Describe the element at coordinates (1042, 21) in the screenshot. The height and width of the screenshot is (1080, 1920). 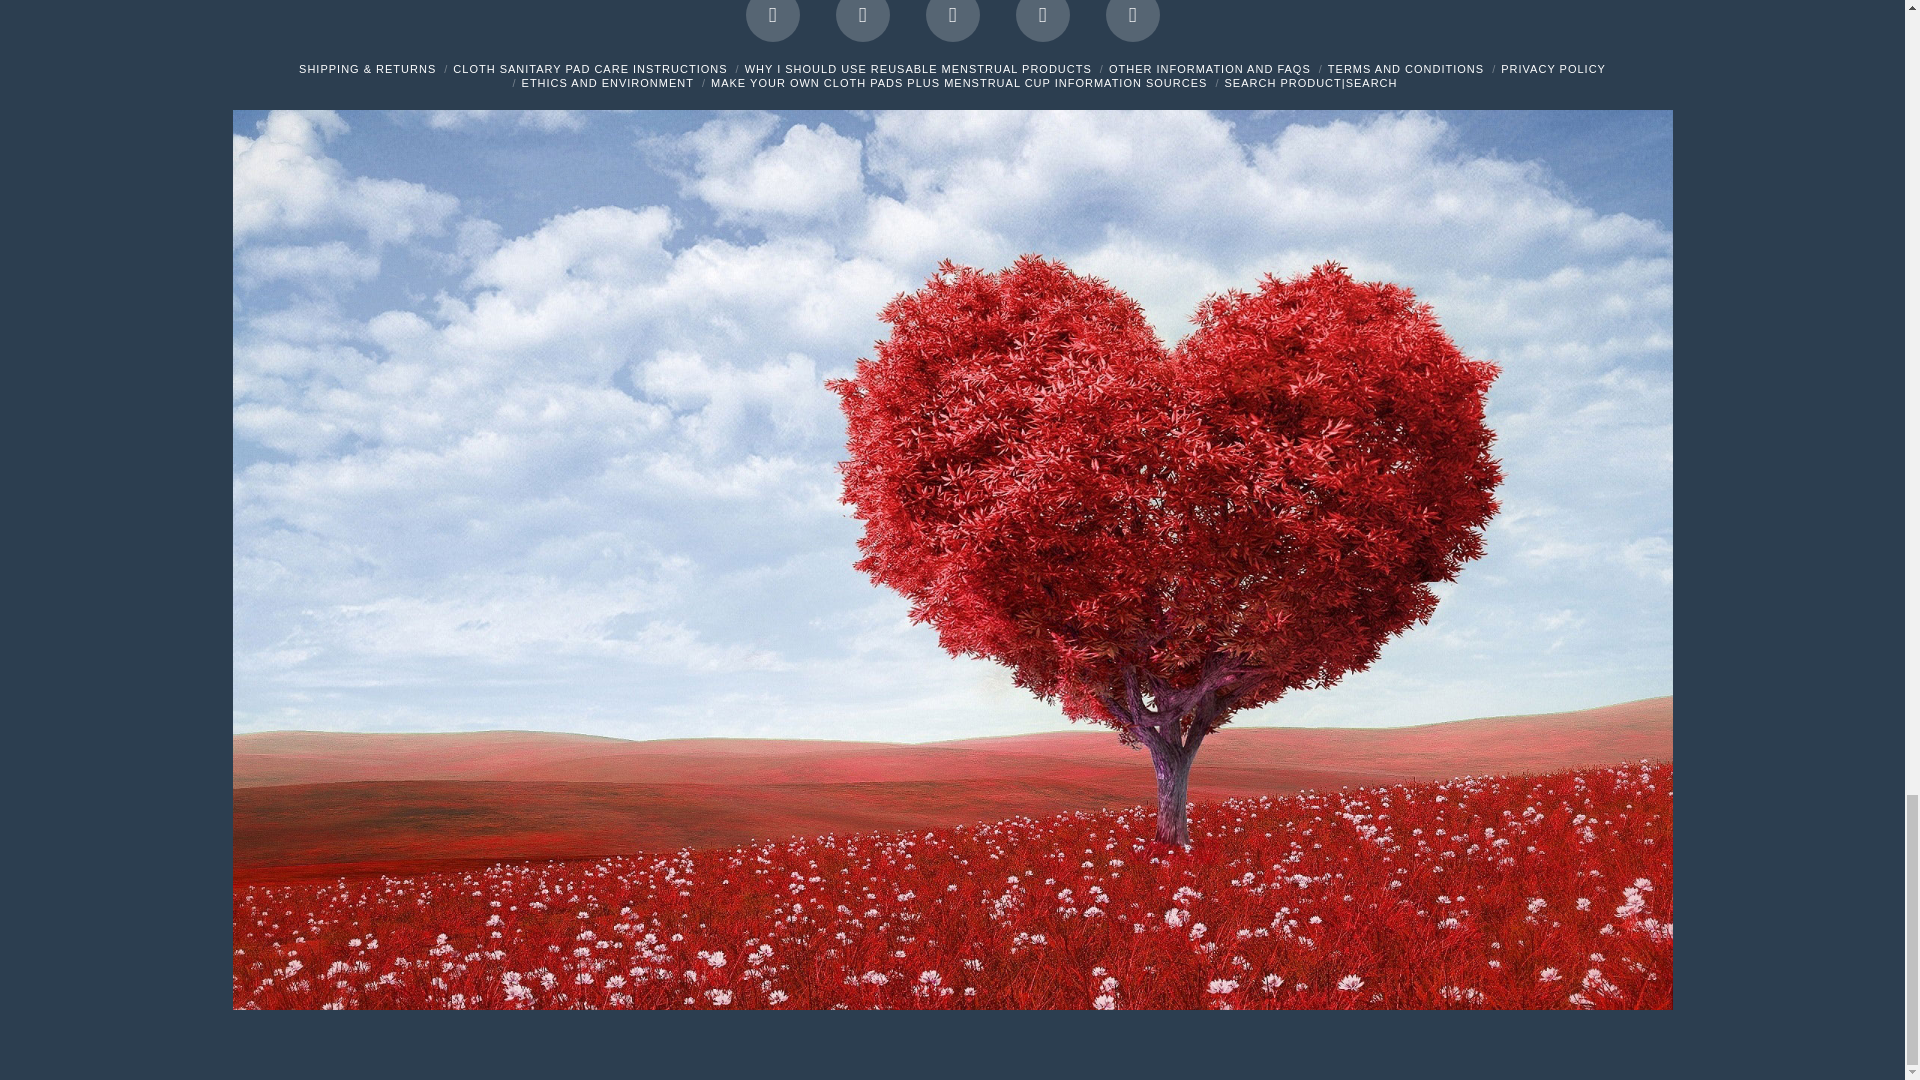
I see `Instagram` at that location.